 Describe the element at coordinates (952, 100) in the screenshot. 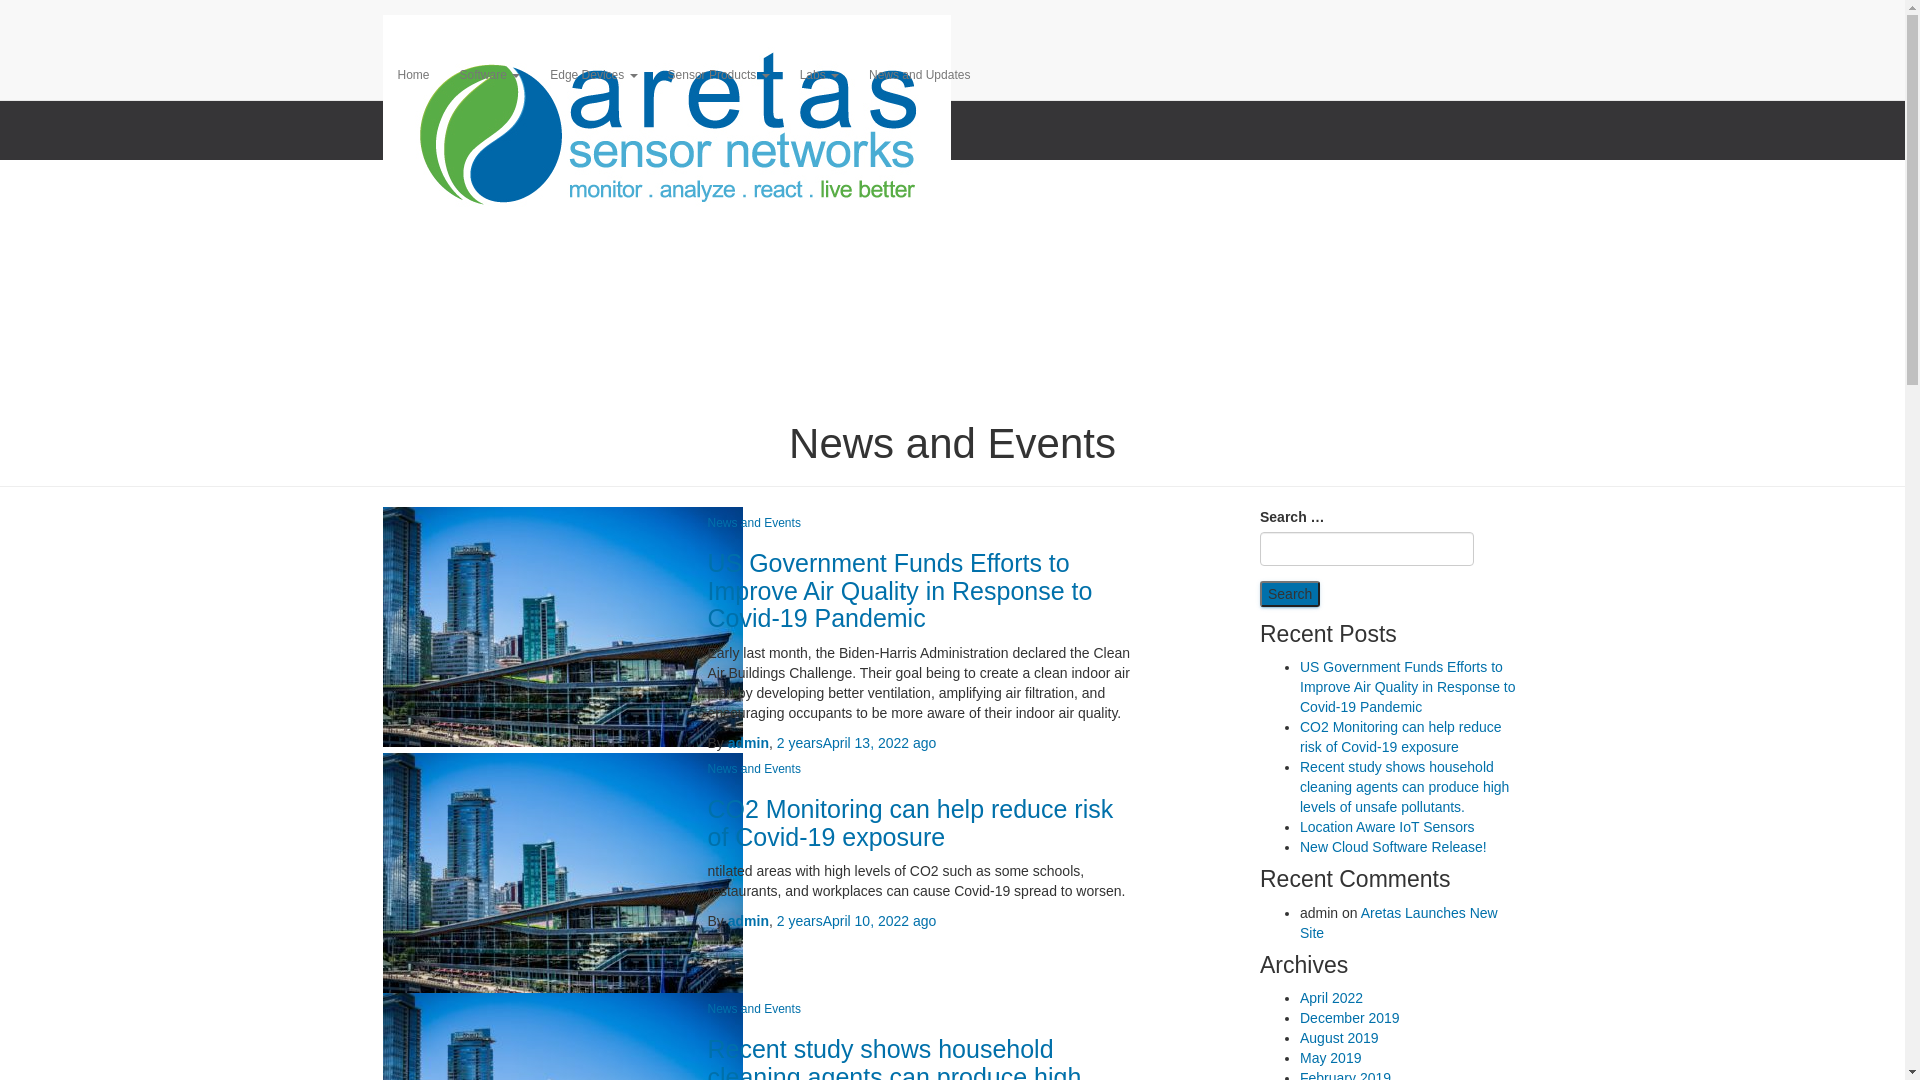

I see `Aretas For Developers` at that location.